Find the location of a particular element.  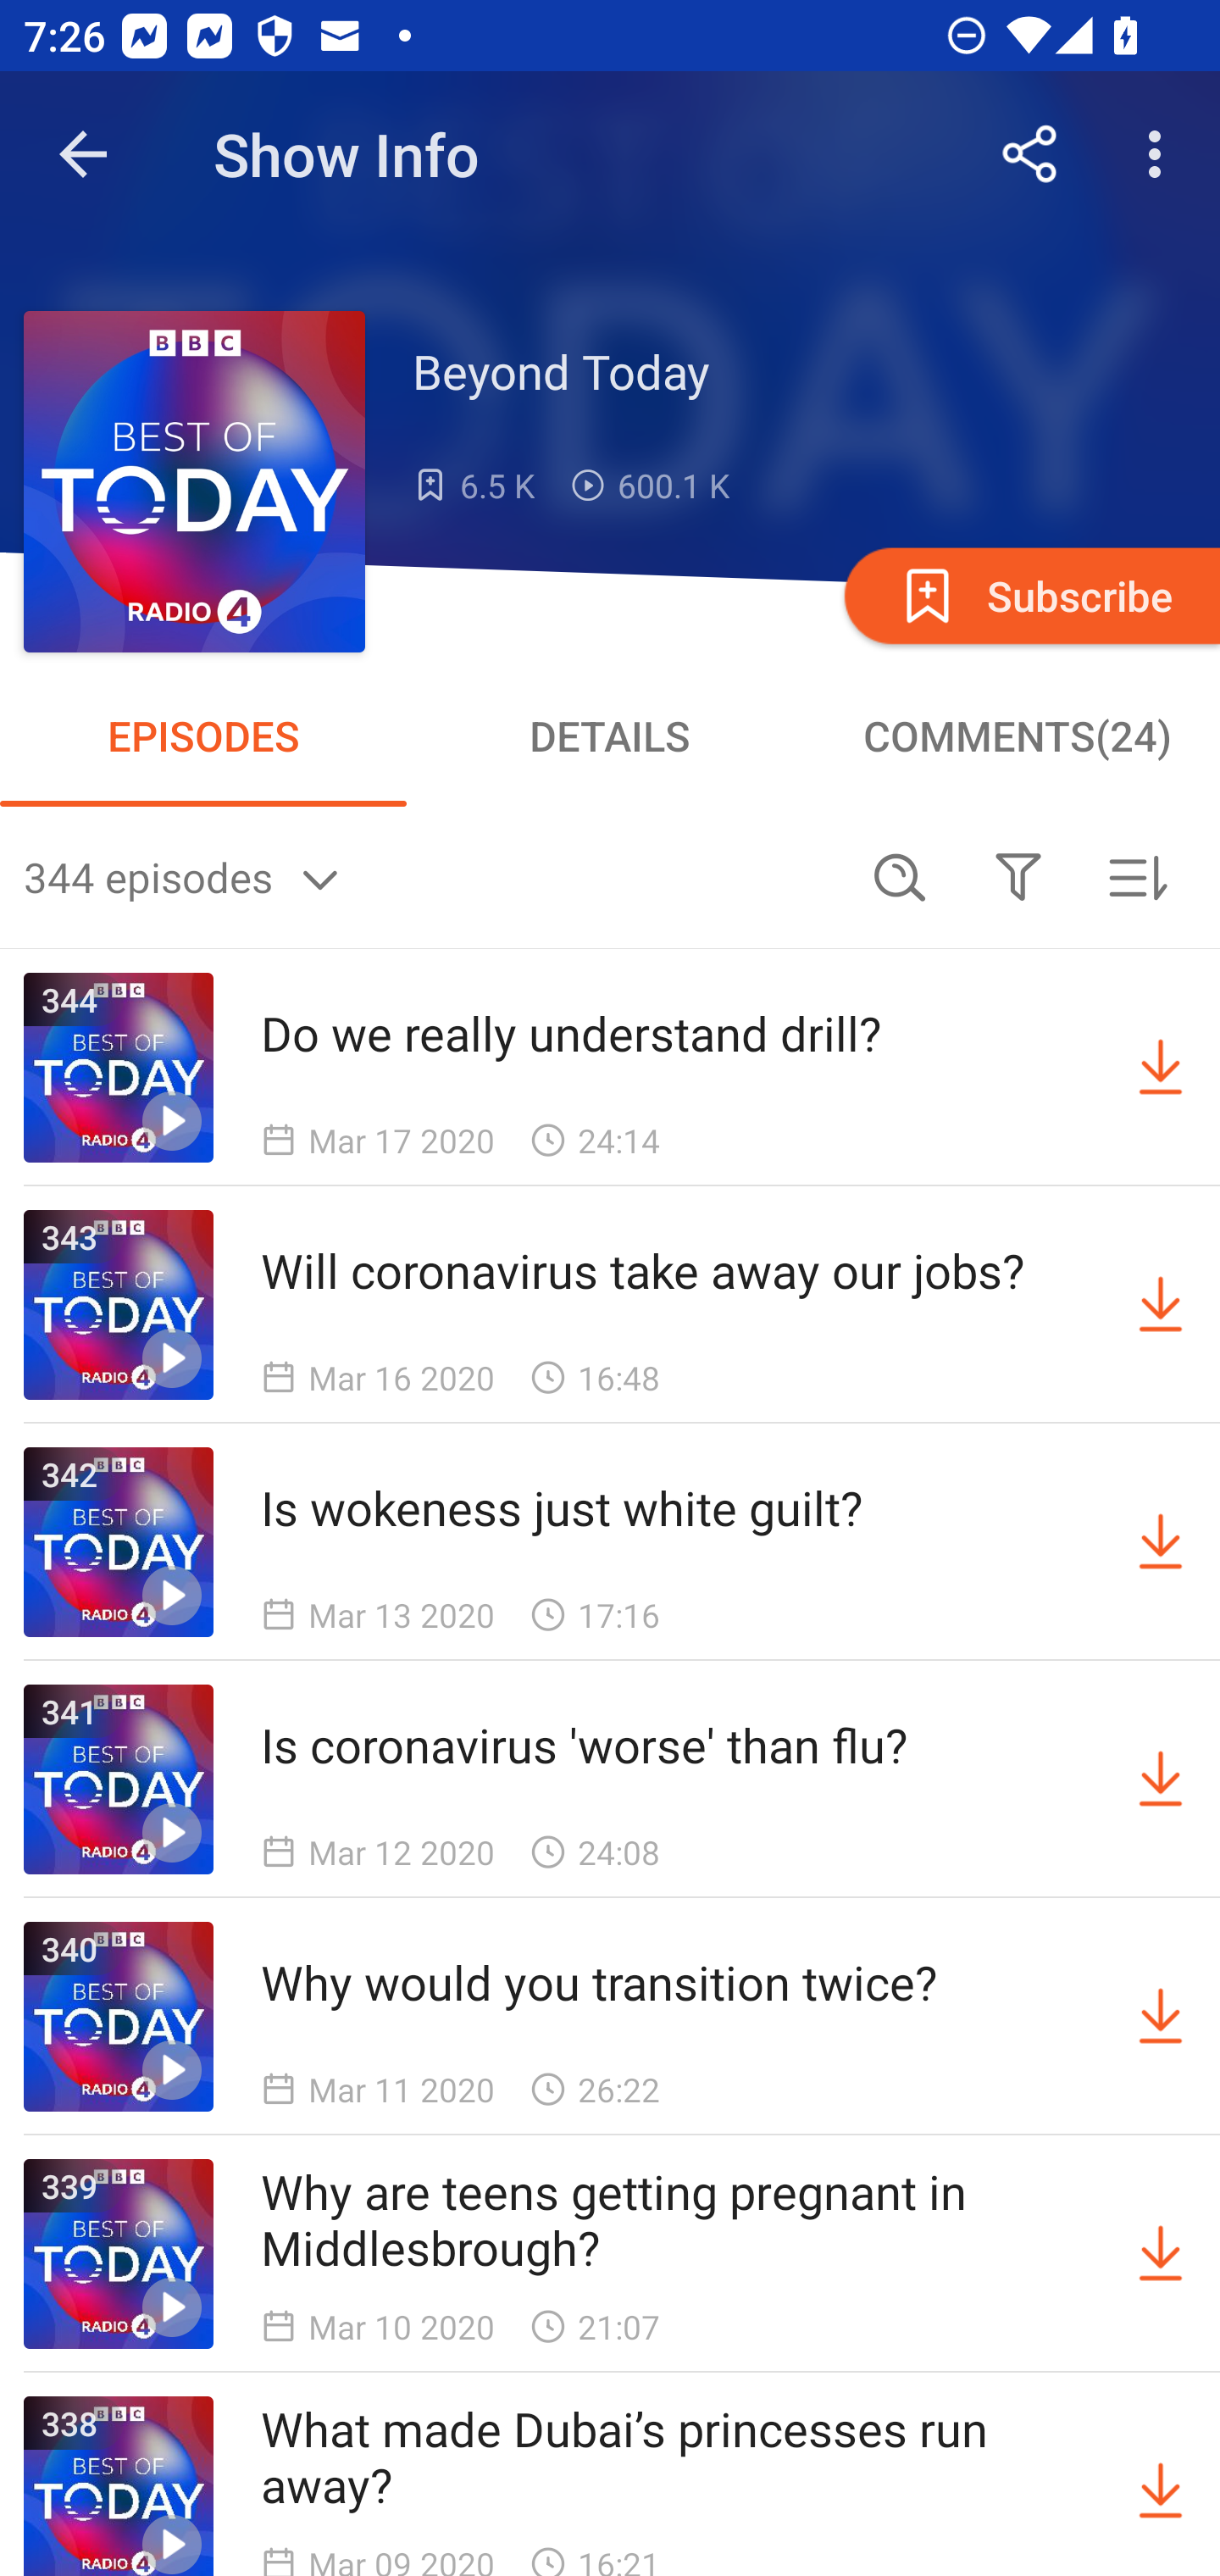

344 episodes  is located at coordinates (432, 876).